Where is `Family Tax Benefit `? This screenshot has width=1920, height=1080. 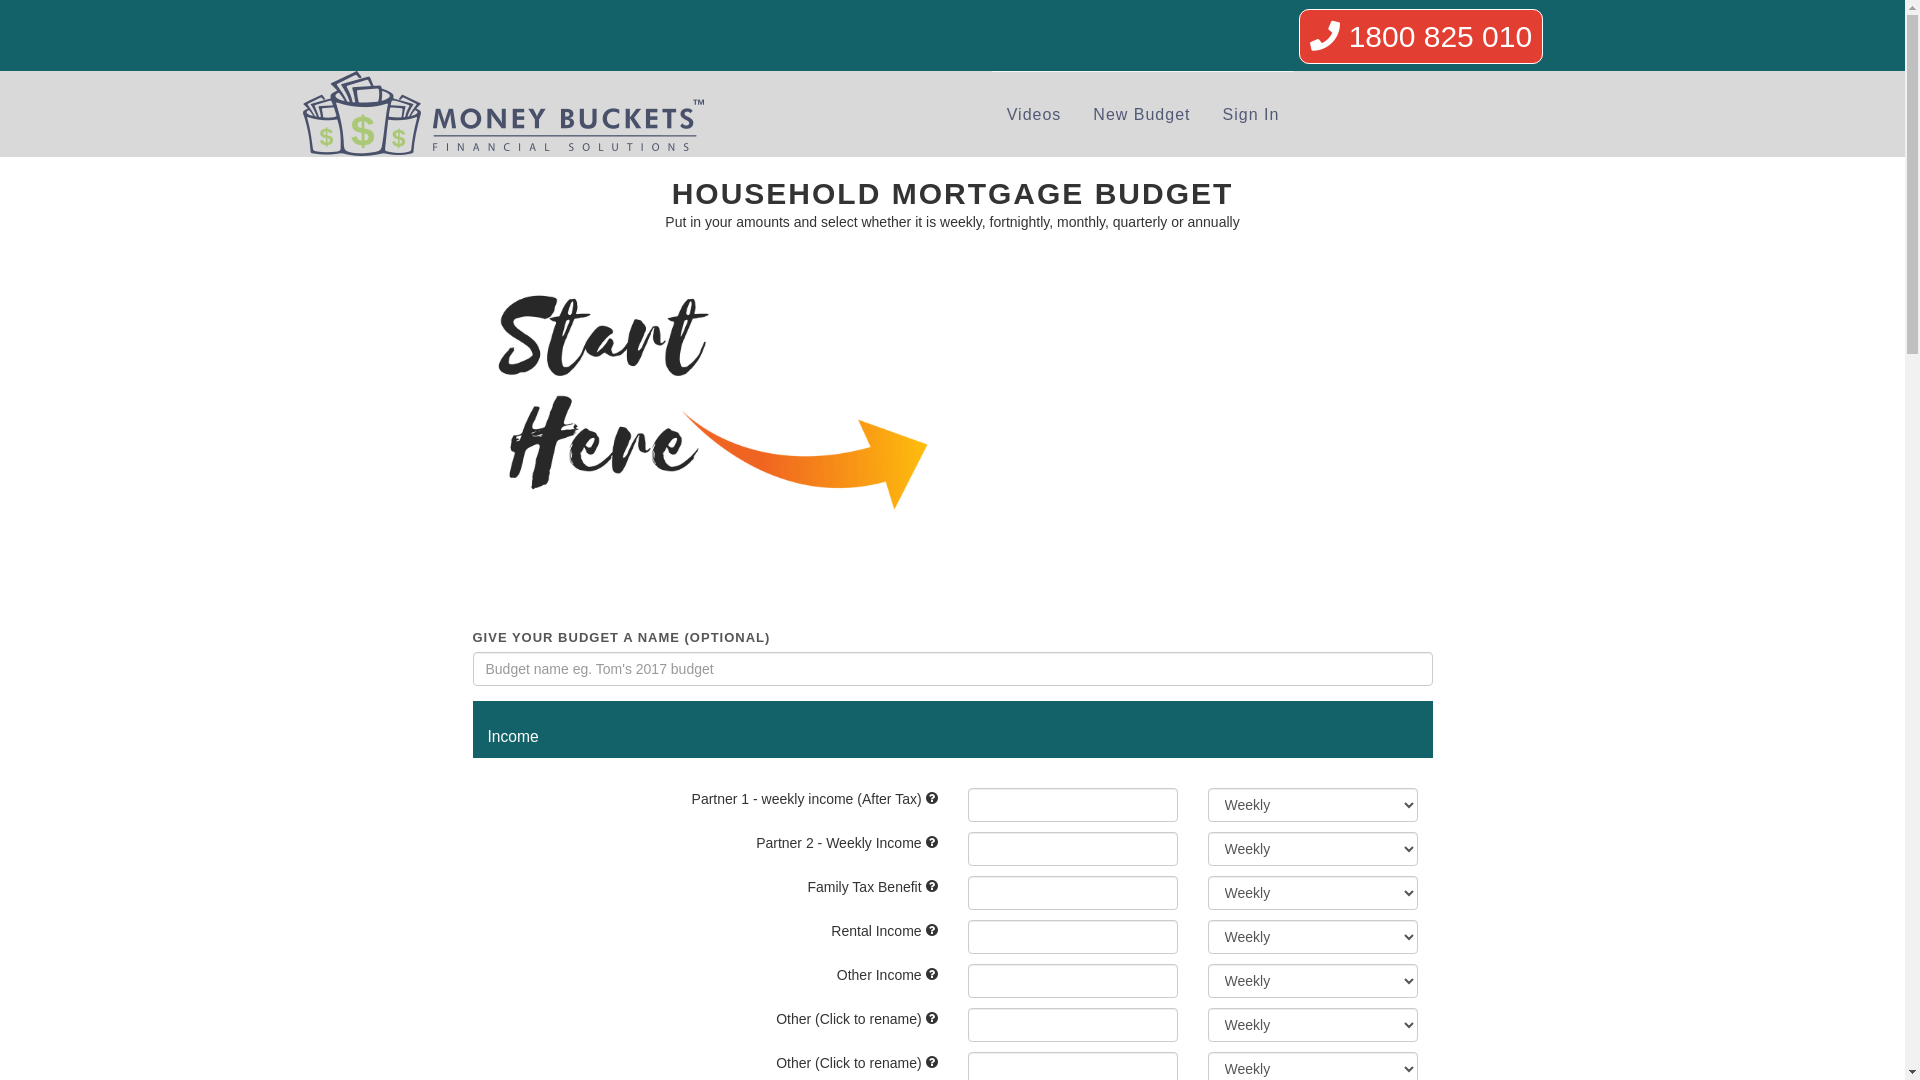
Family Tax Benefit  is located at coordinates (713, 886).